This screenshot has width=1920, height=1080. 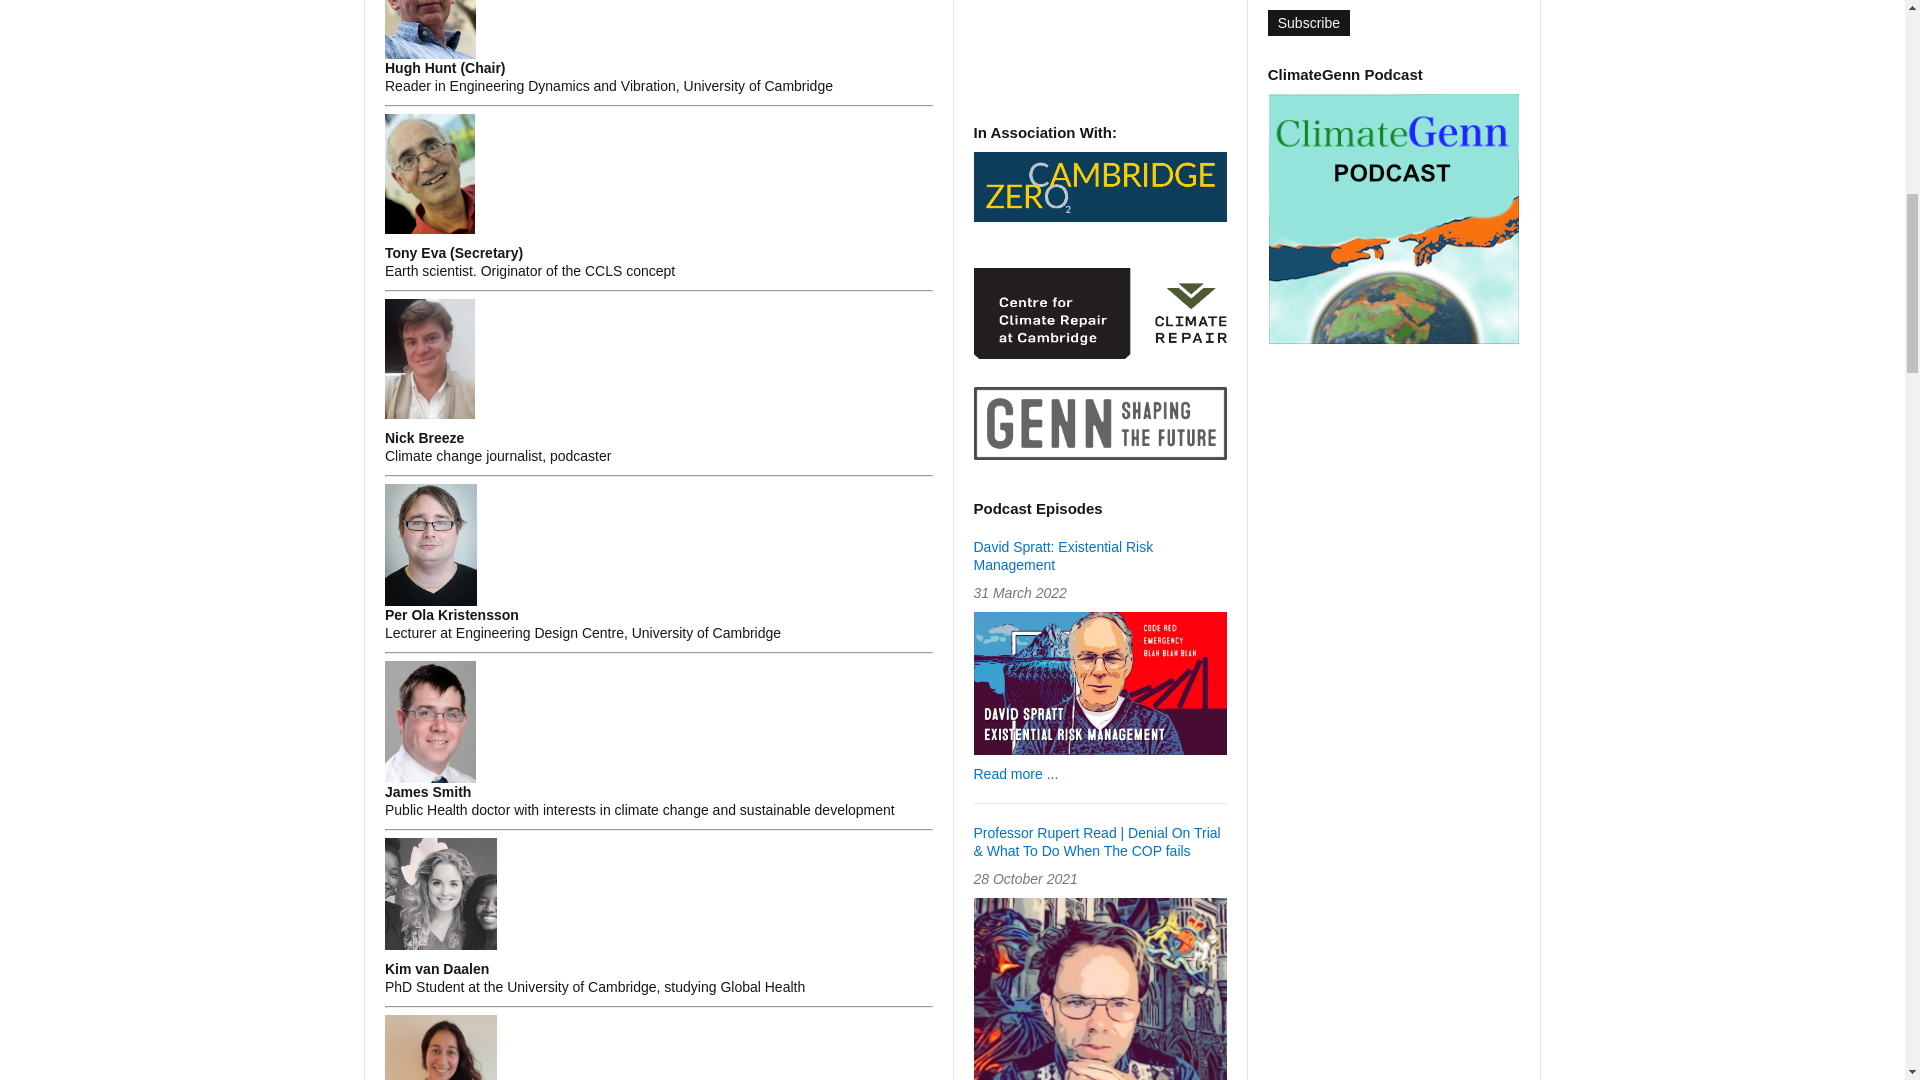 What do you see at coordinates (1100, 423) in the screenshot?
I see `Nick Breeze Climate Podcast` at bounding box center [1100, 423].